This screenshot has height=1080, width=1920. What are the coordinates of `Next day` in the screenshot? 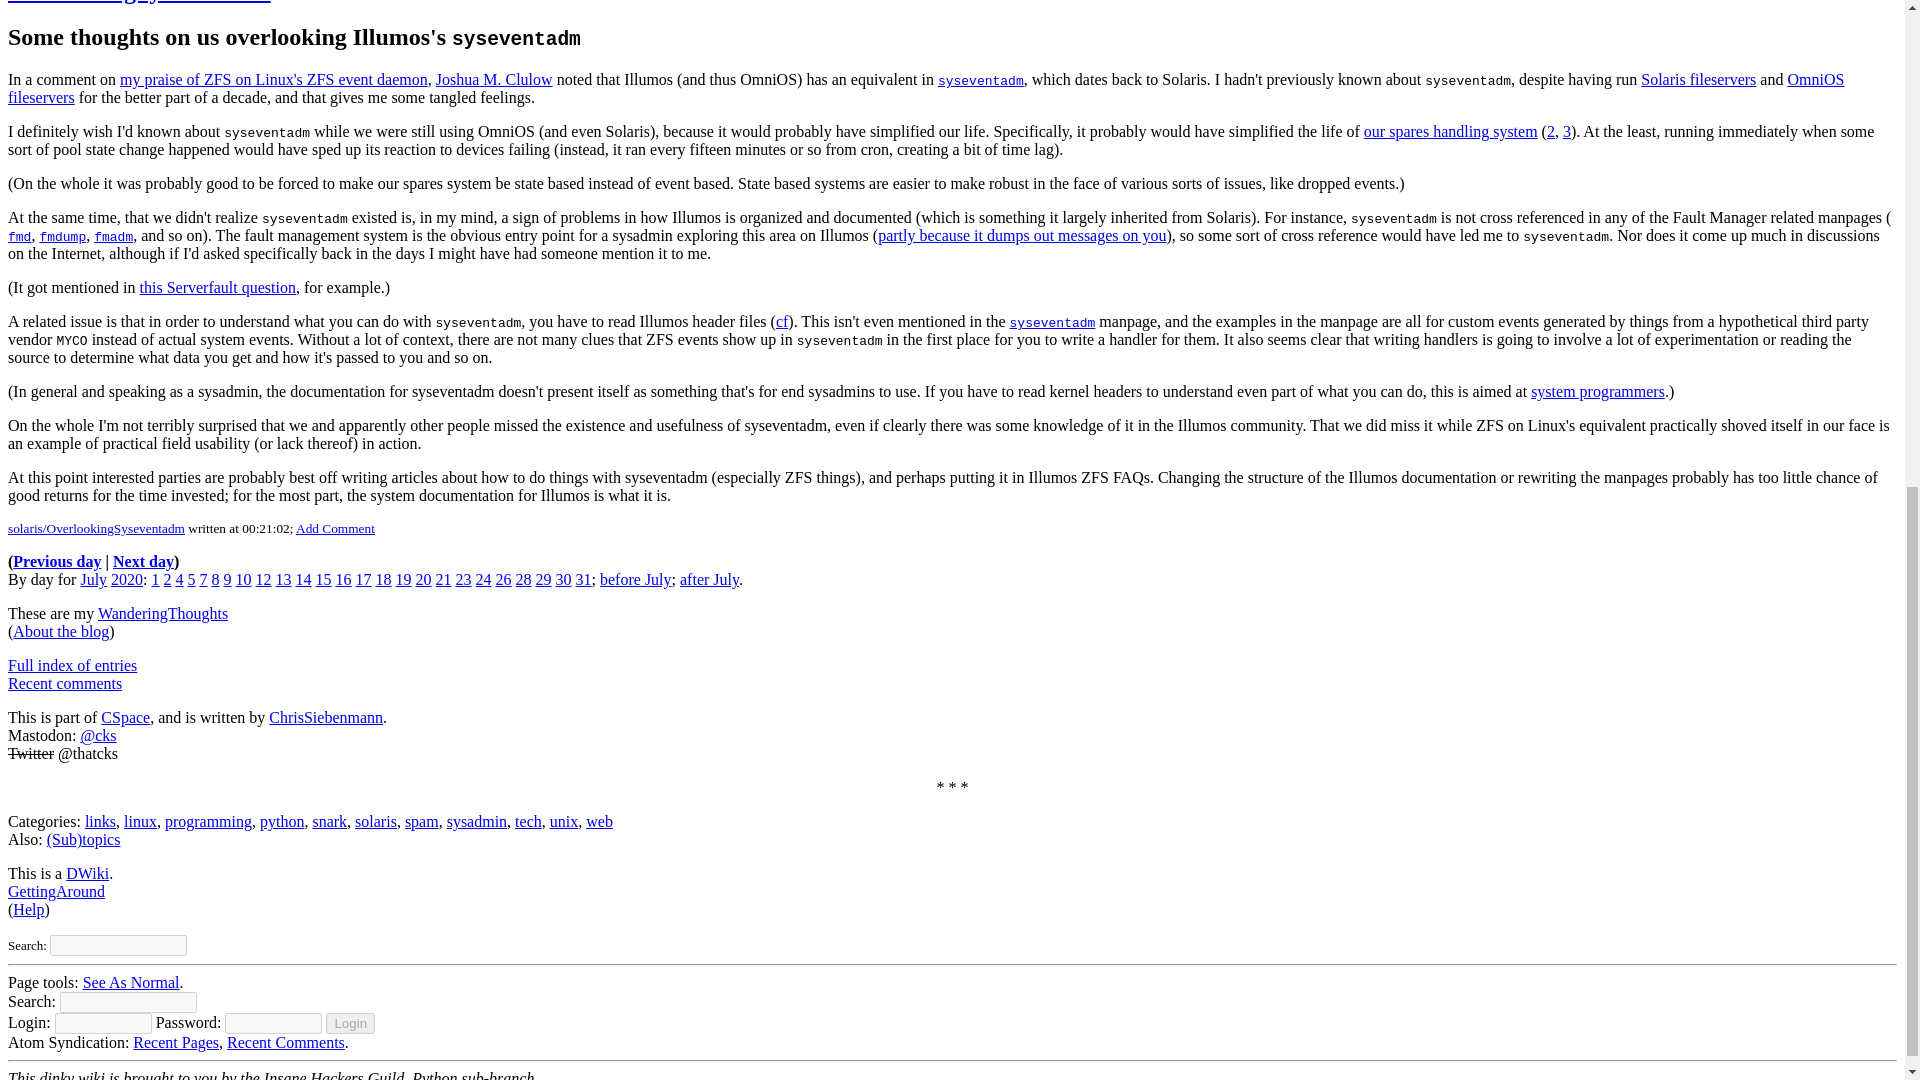 It's located at (144, 561).